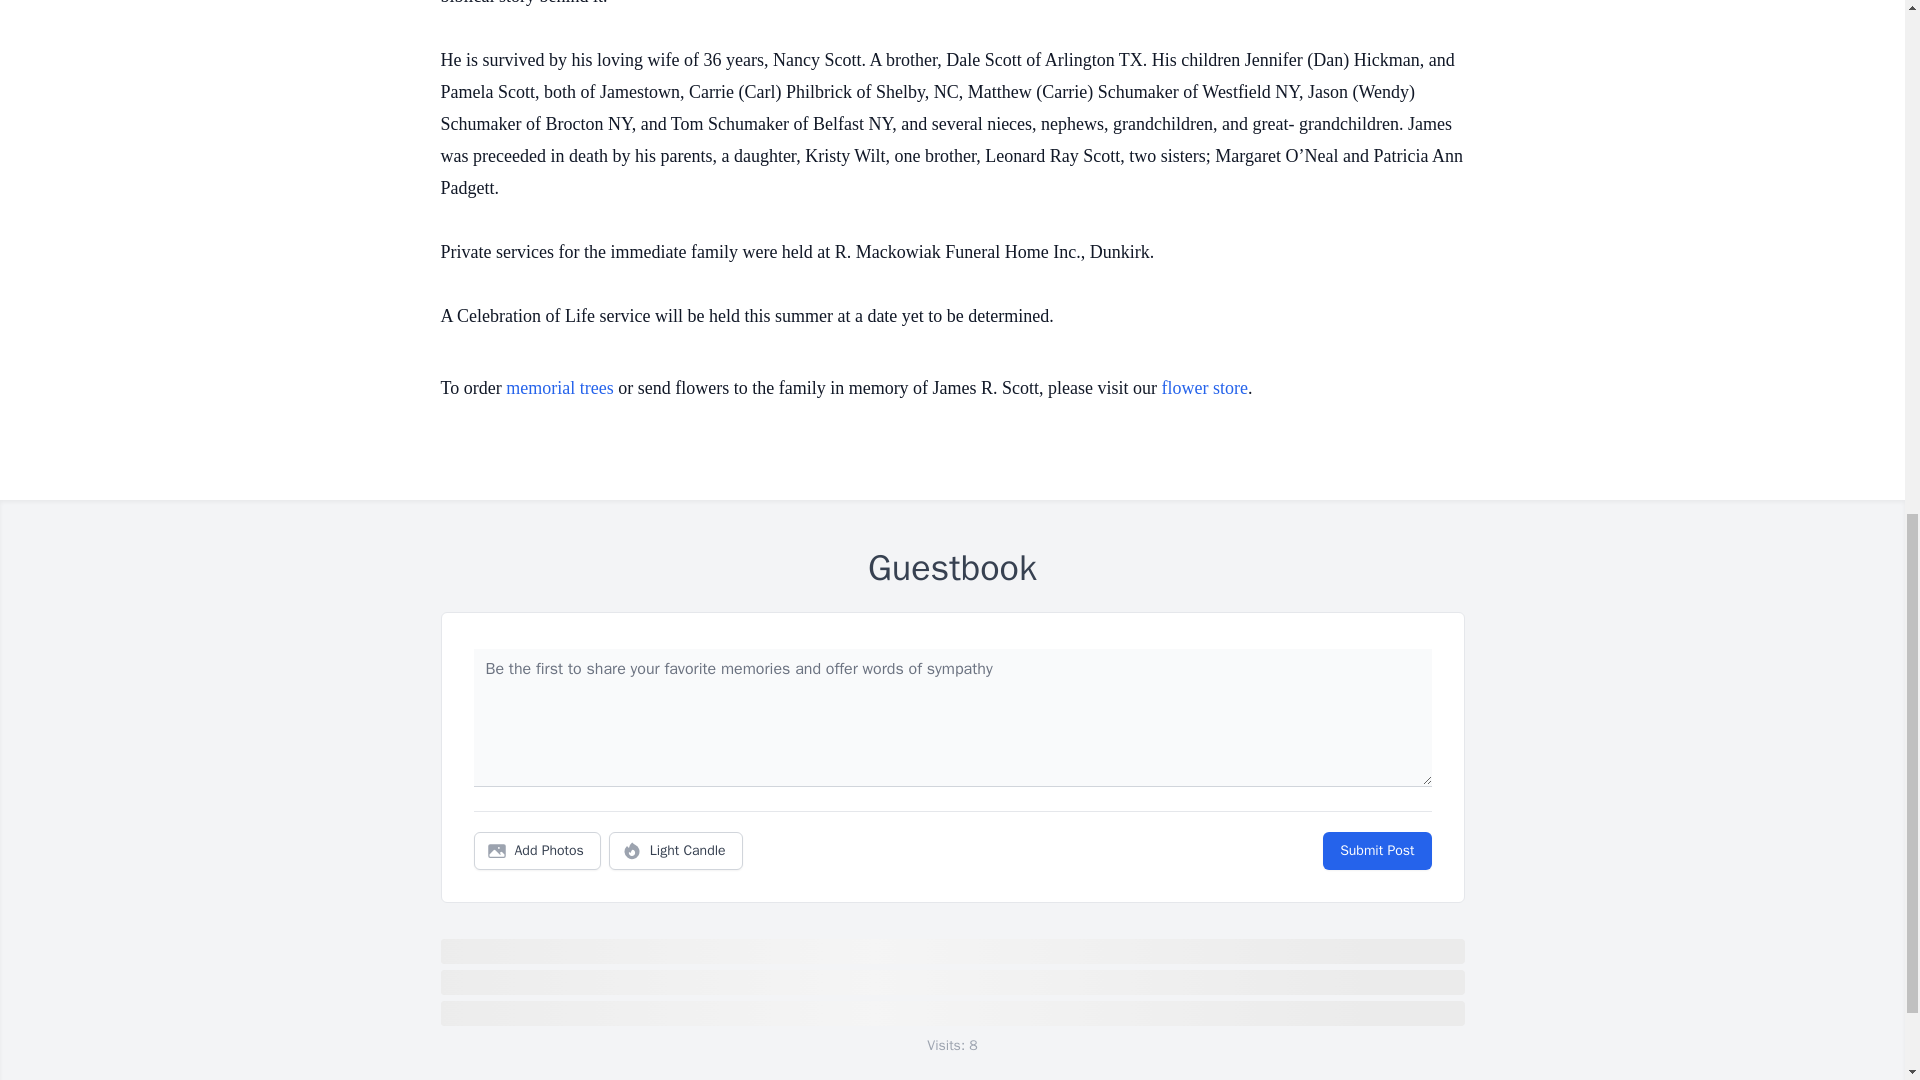  What do you see at coordinates (1204, 388) in the screenshot?
I see `flower store` at bounding box center [1204, 388].